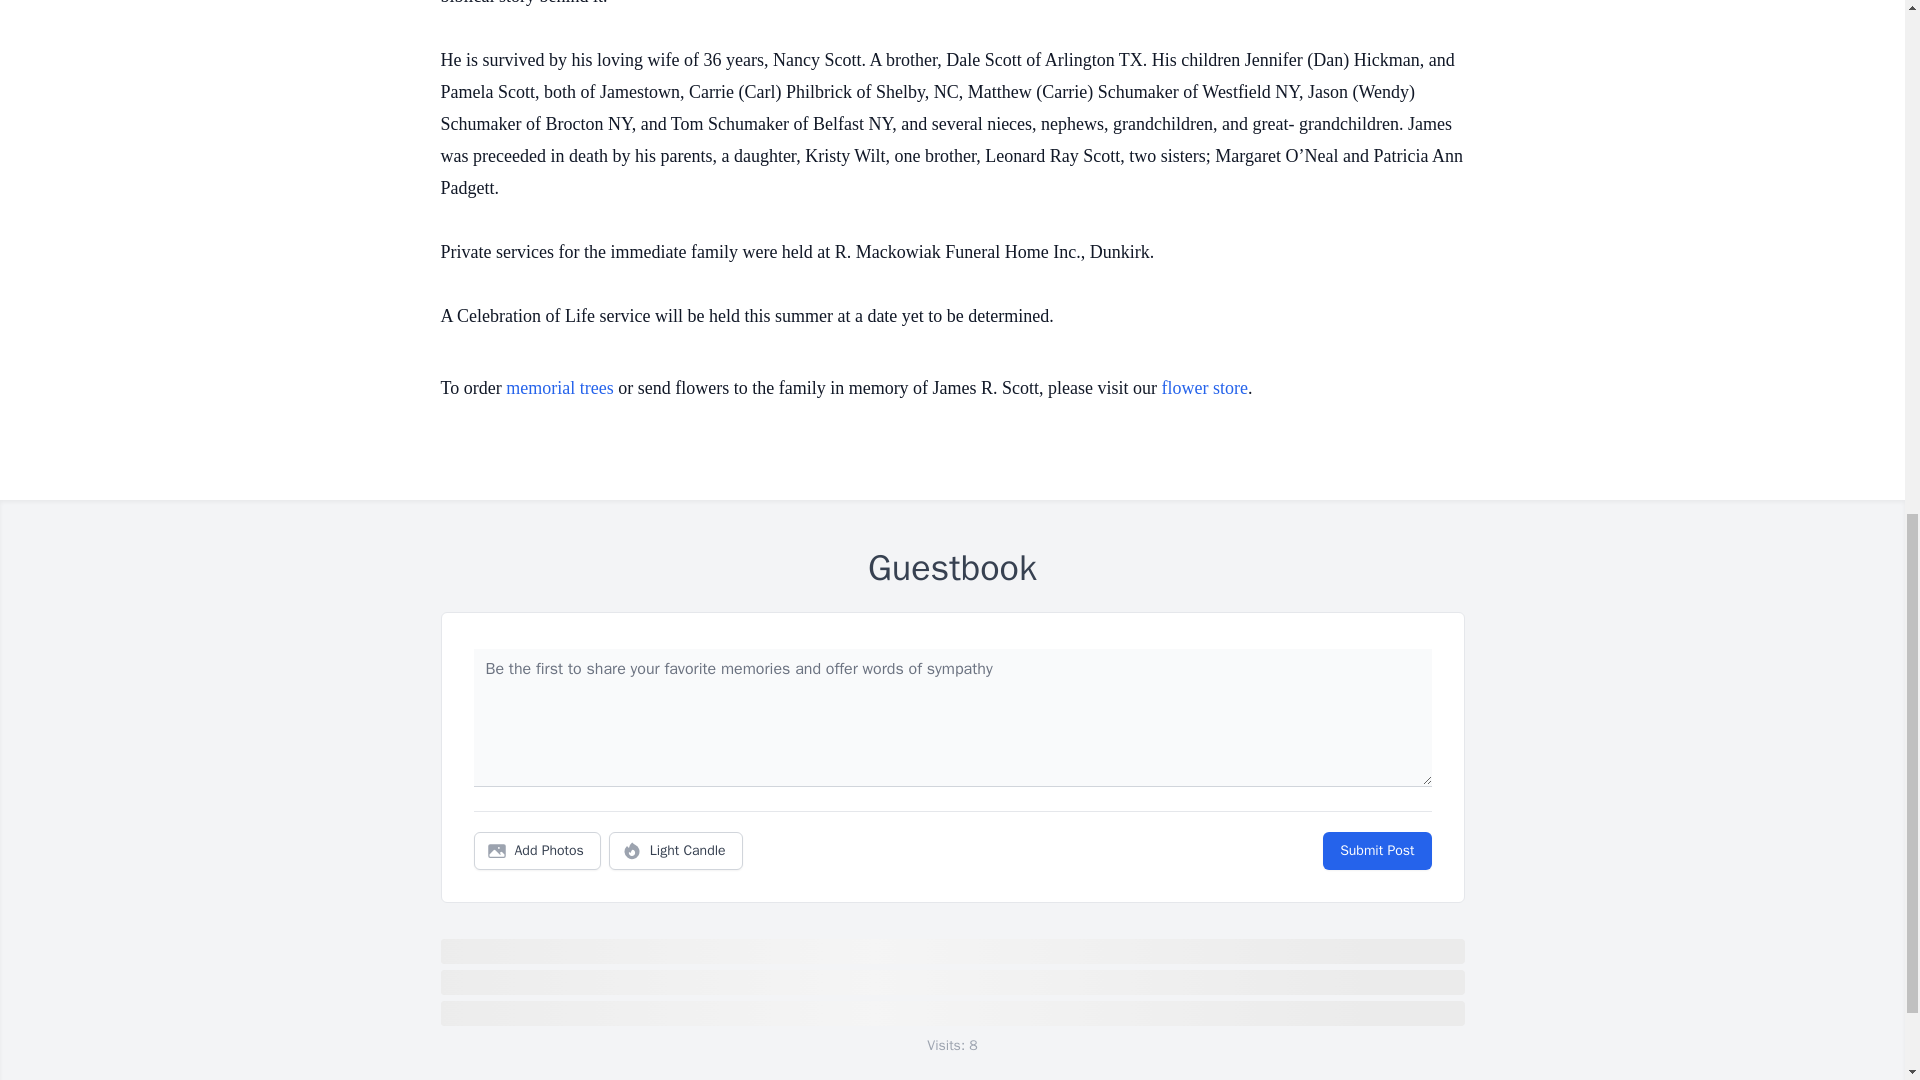  What do you see at coordinates (1204, 388) in the screenshot?
I see `flower store` at bounding box center [1204, 388].